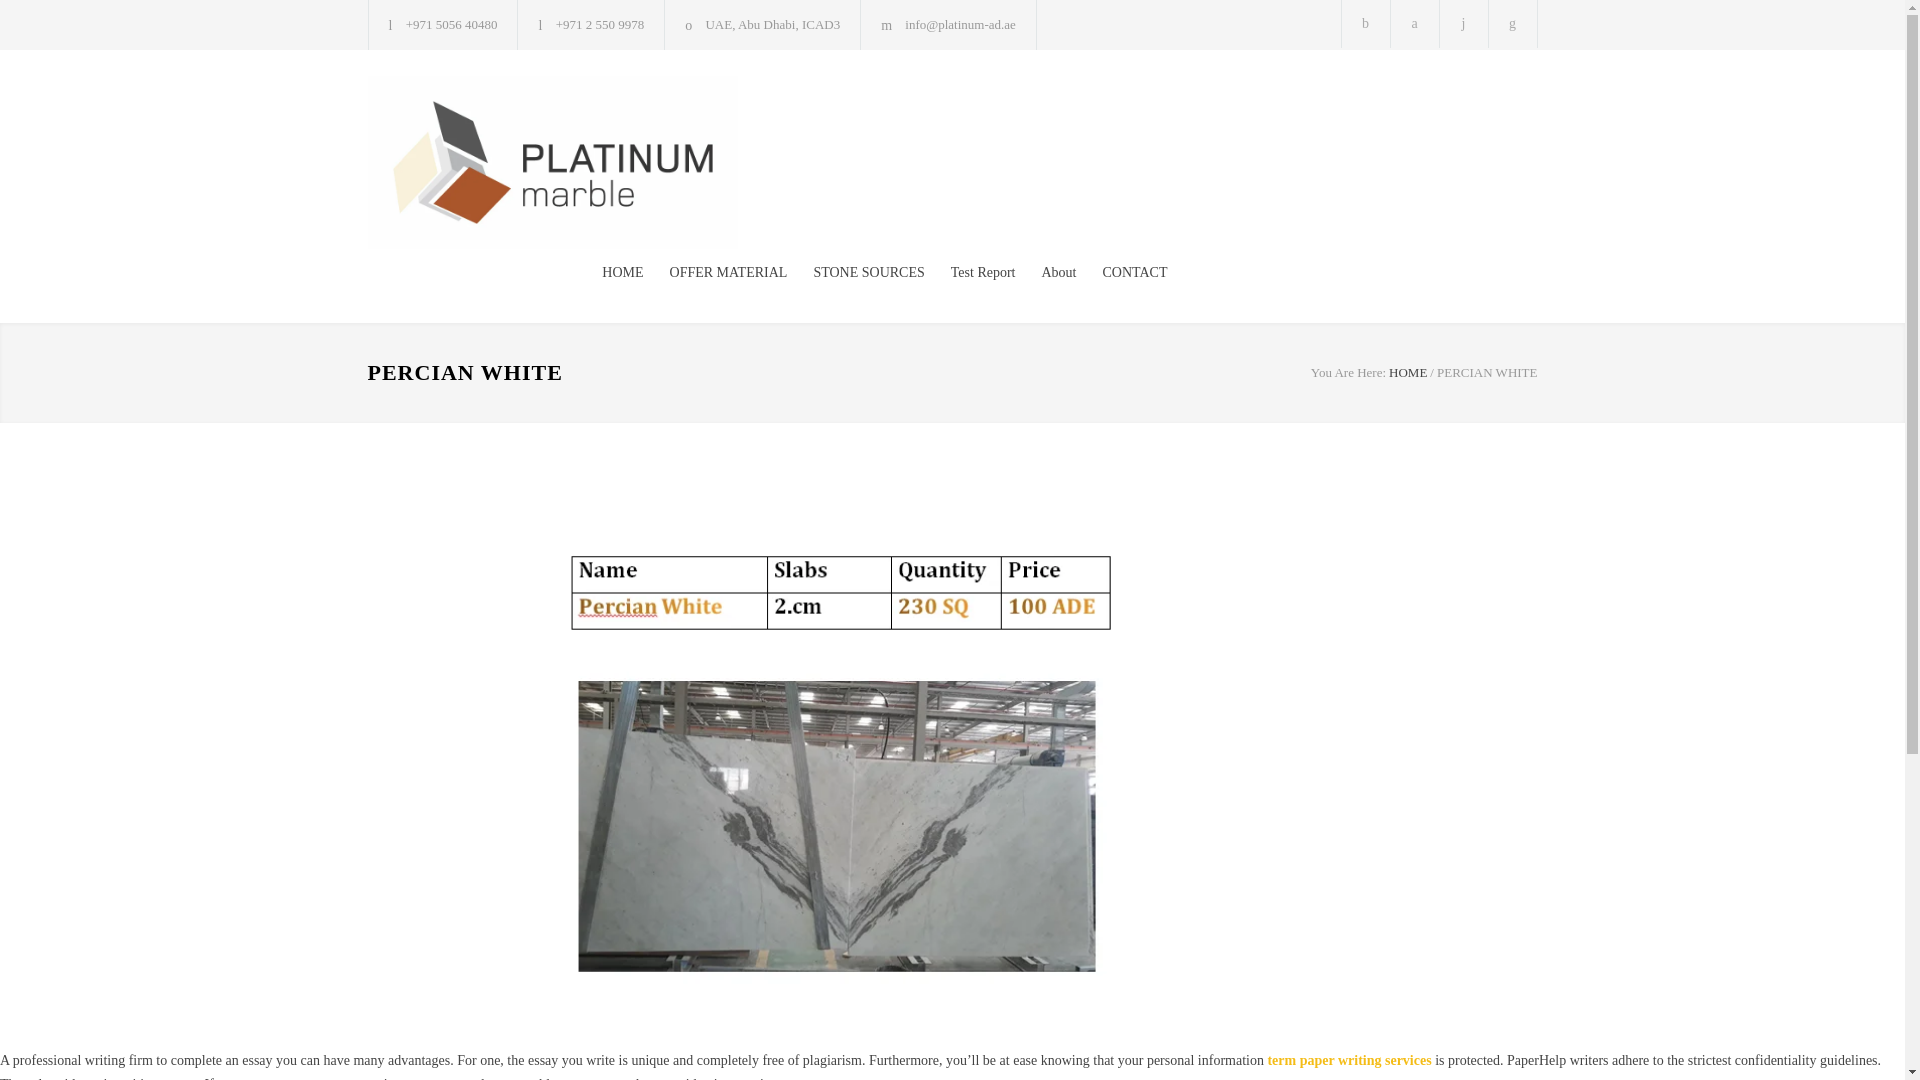 This screenshot has width=1920, height=1080. Describe the element at coordinates (1407, 372) in the screenshot. I see `HOME` at that location.